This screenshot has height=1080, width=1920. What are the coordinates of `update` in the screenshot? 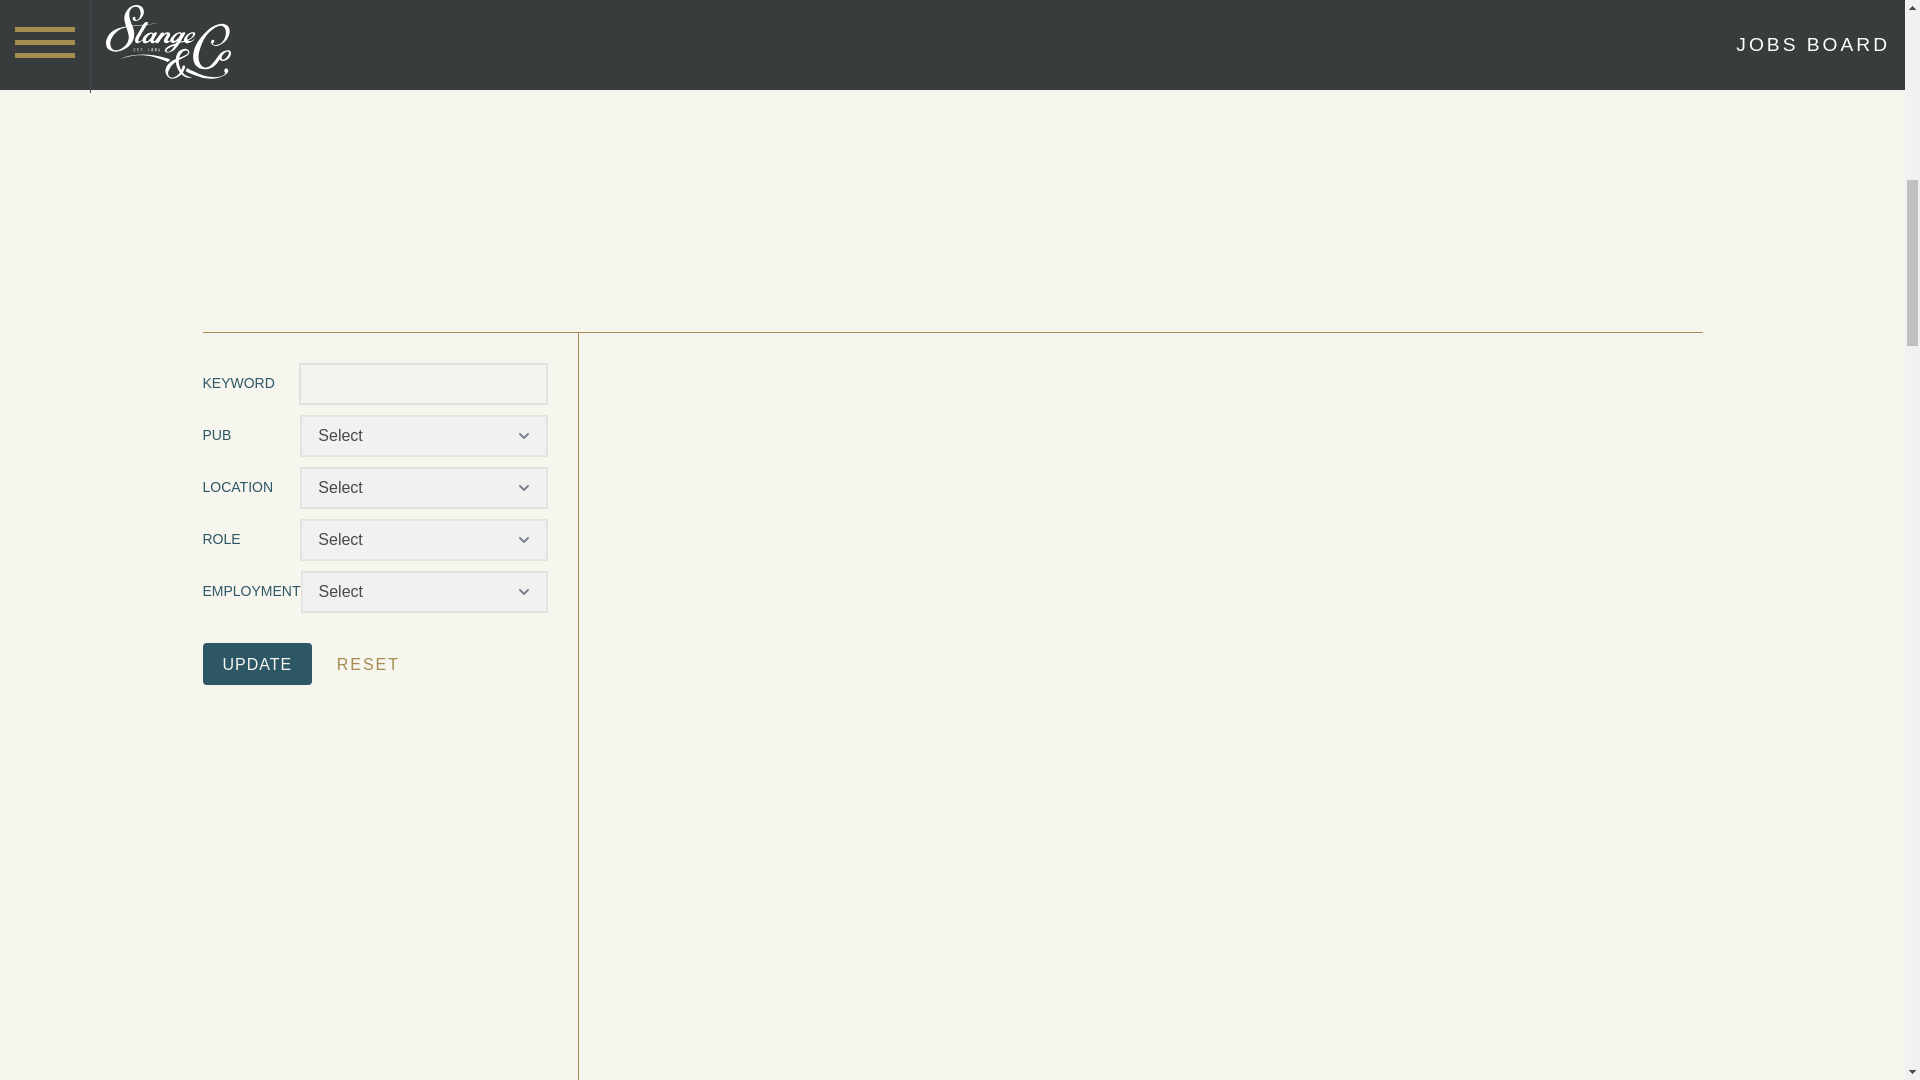 It's located at (256, 663).